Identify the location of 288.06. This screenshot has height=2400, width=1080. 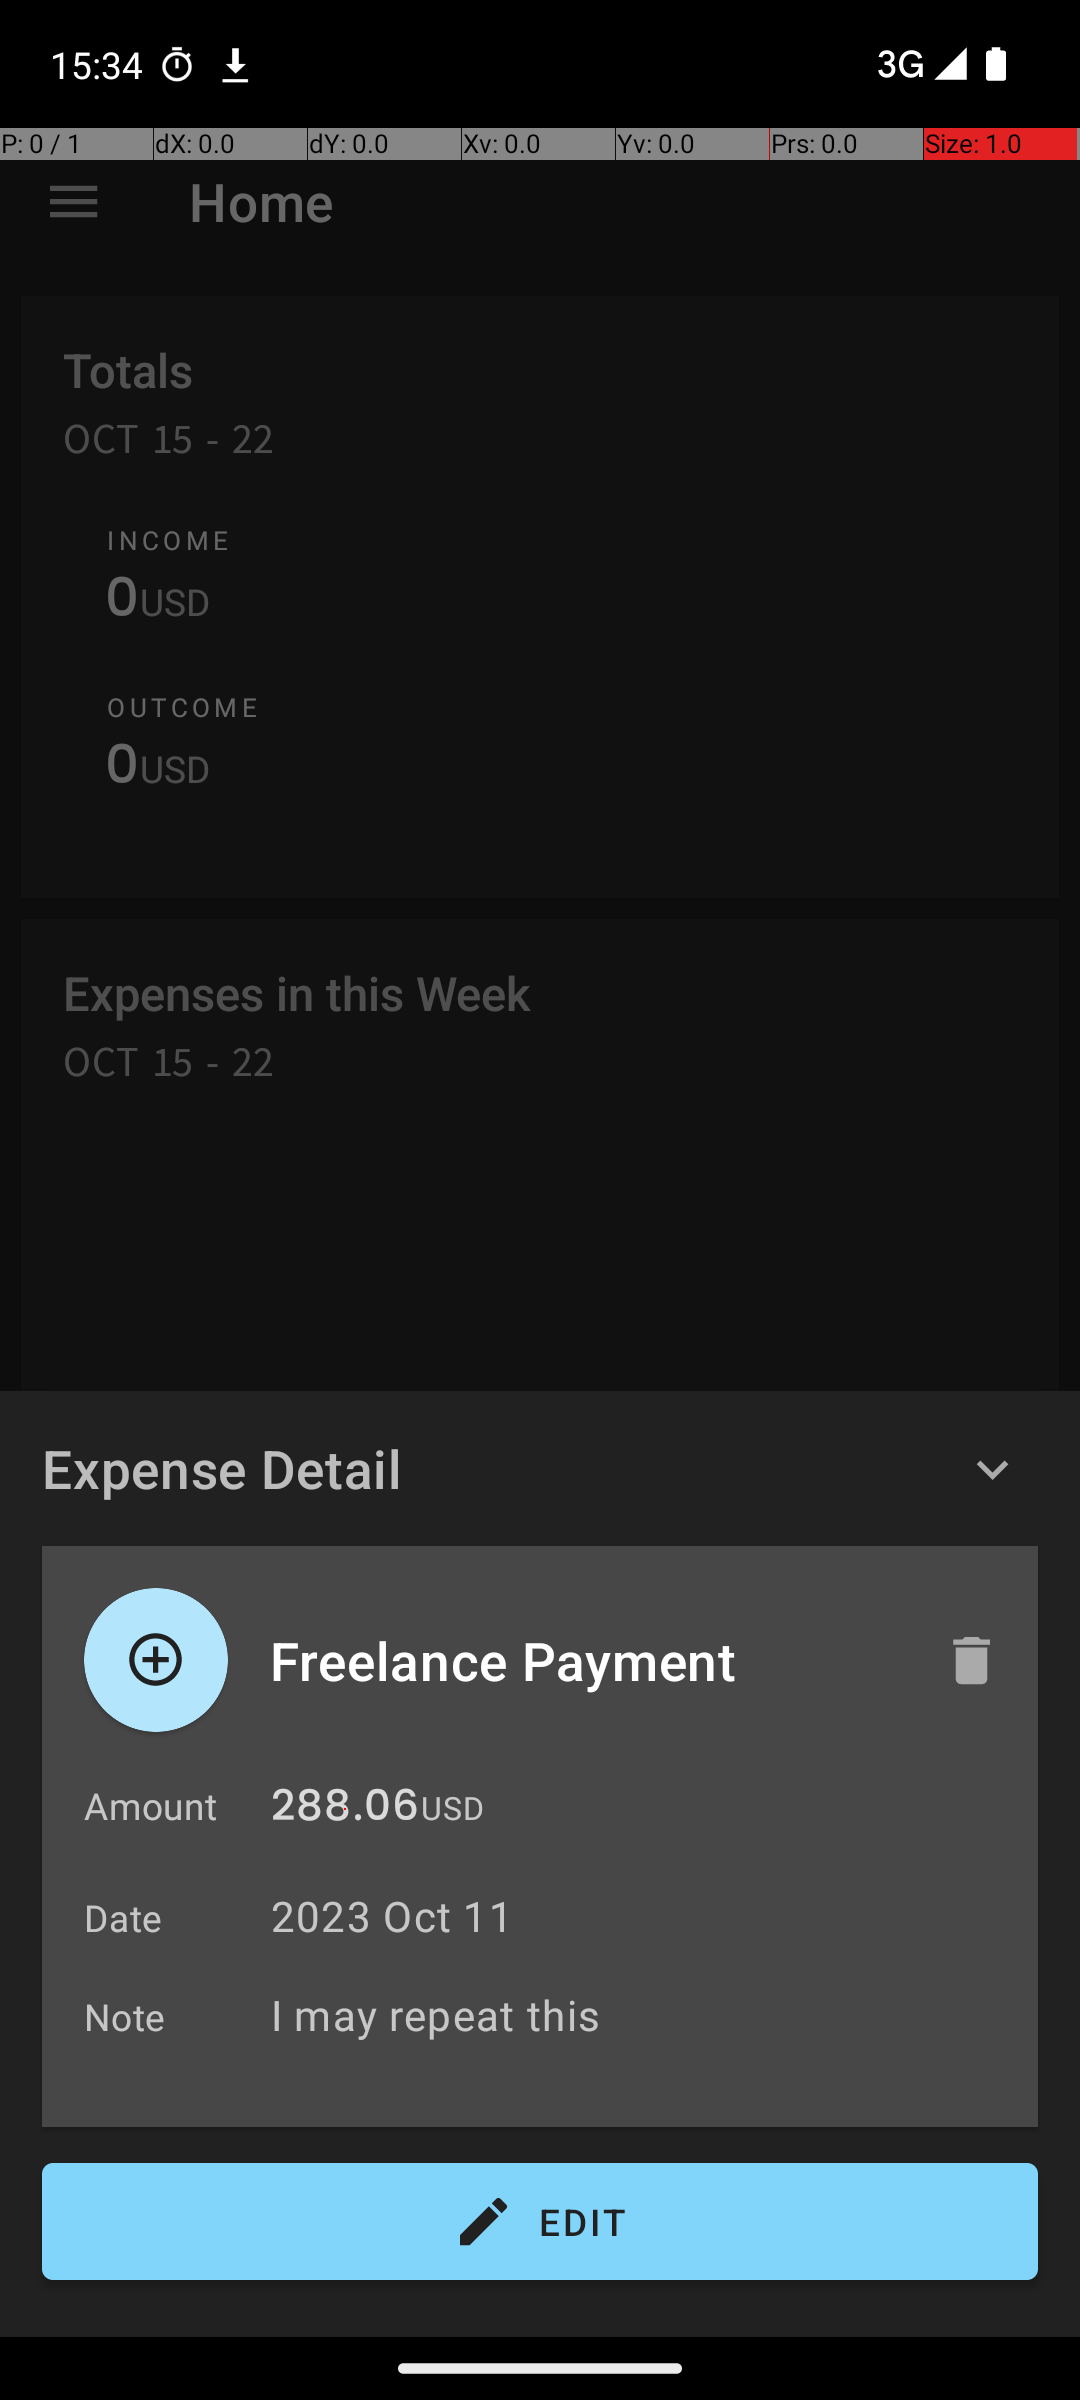
(345, 1810).